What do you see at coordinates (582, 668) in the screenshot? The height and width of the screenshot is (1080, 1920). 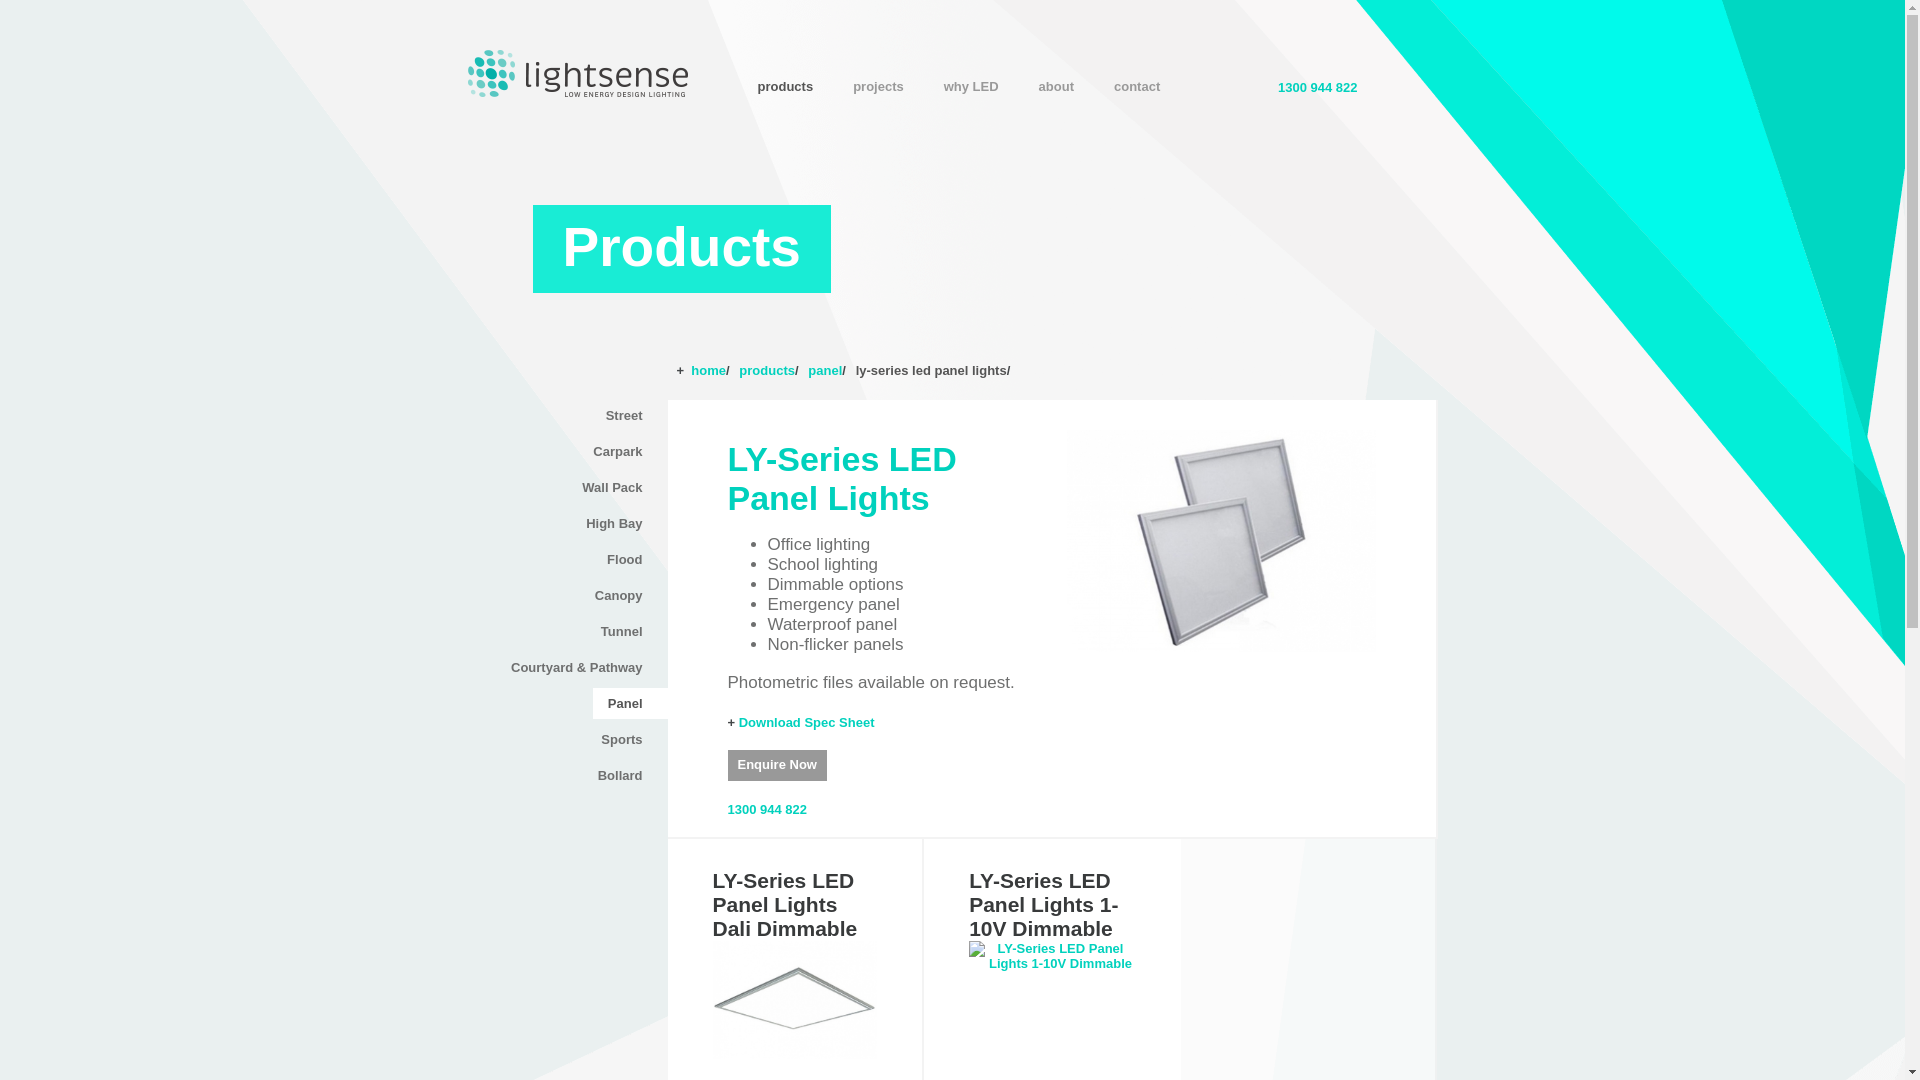 I see `Courtyard & Pathway` at bounding box center [582, 668].